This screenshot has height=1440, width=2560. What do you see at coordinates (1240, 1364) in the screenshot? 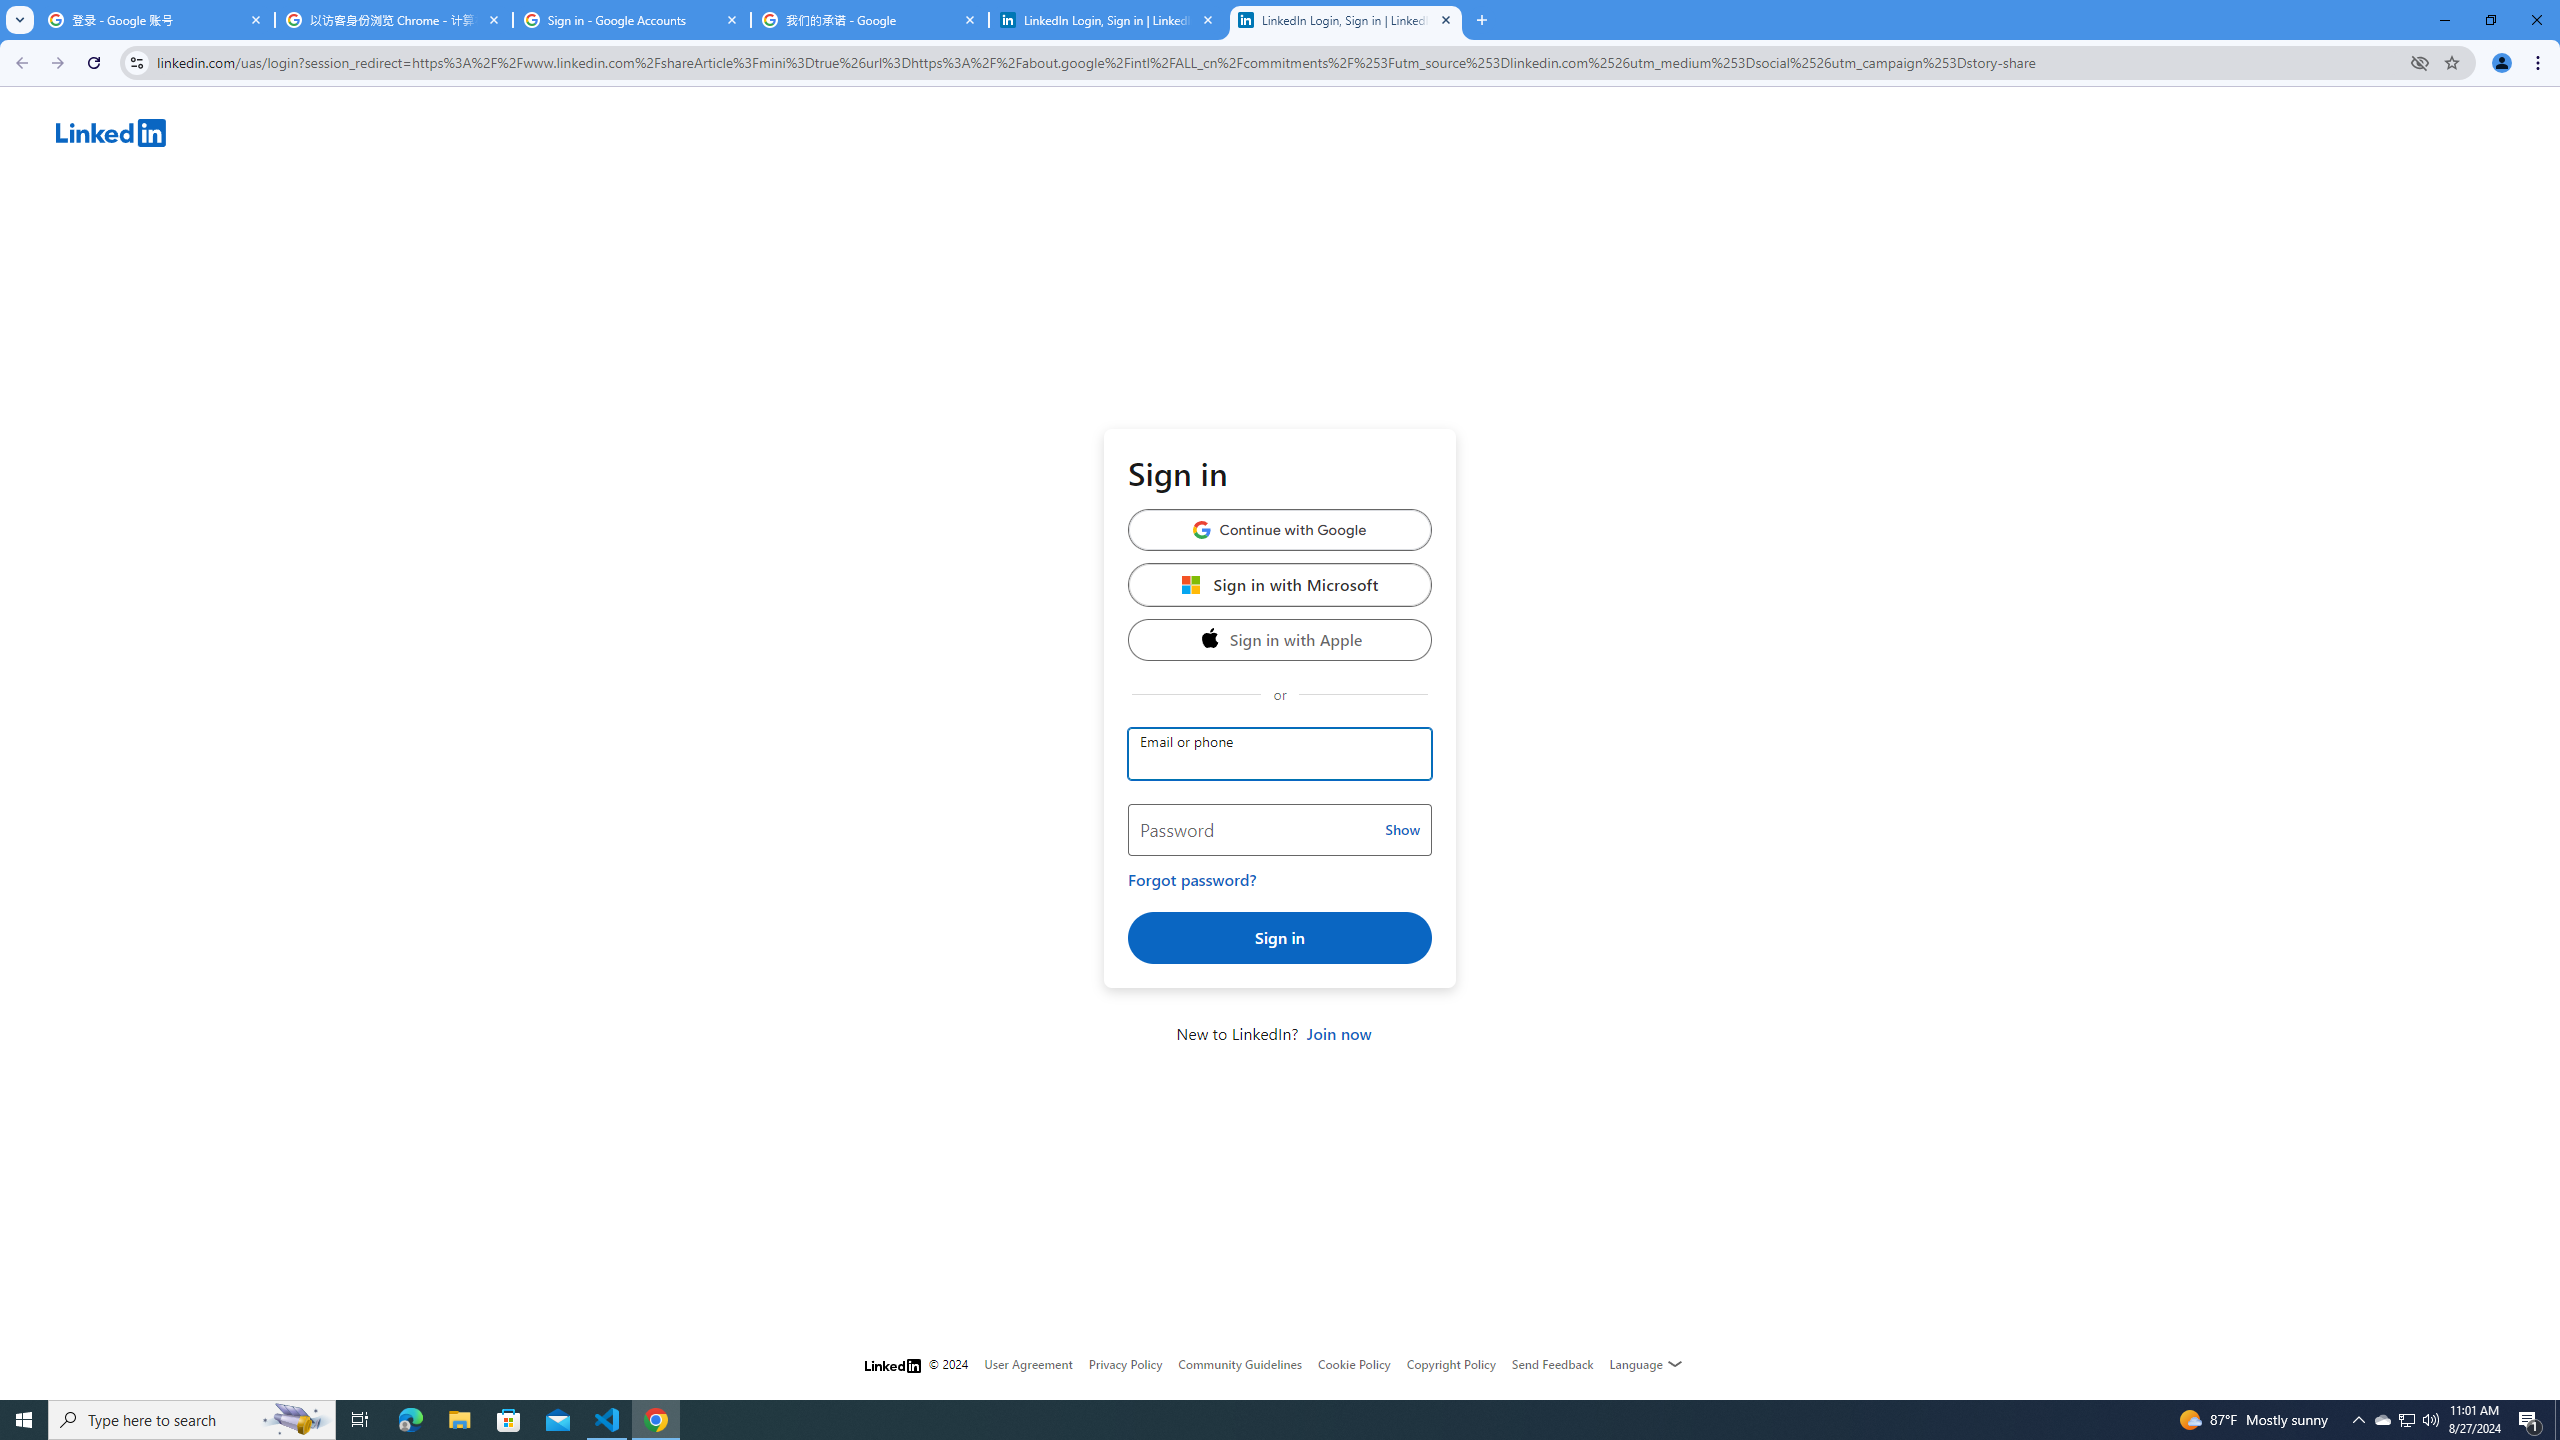
I see `Community Guidelines` at bounding box center [1240, 1364].